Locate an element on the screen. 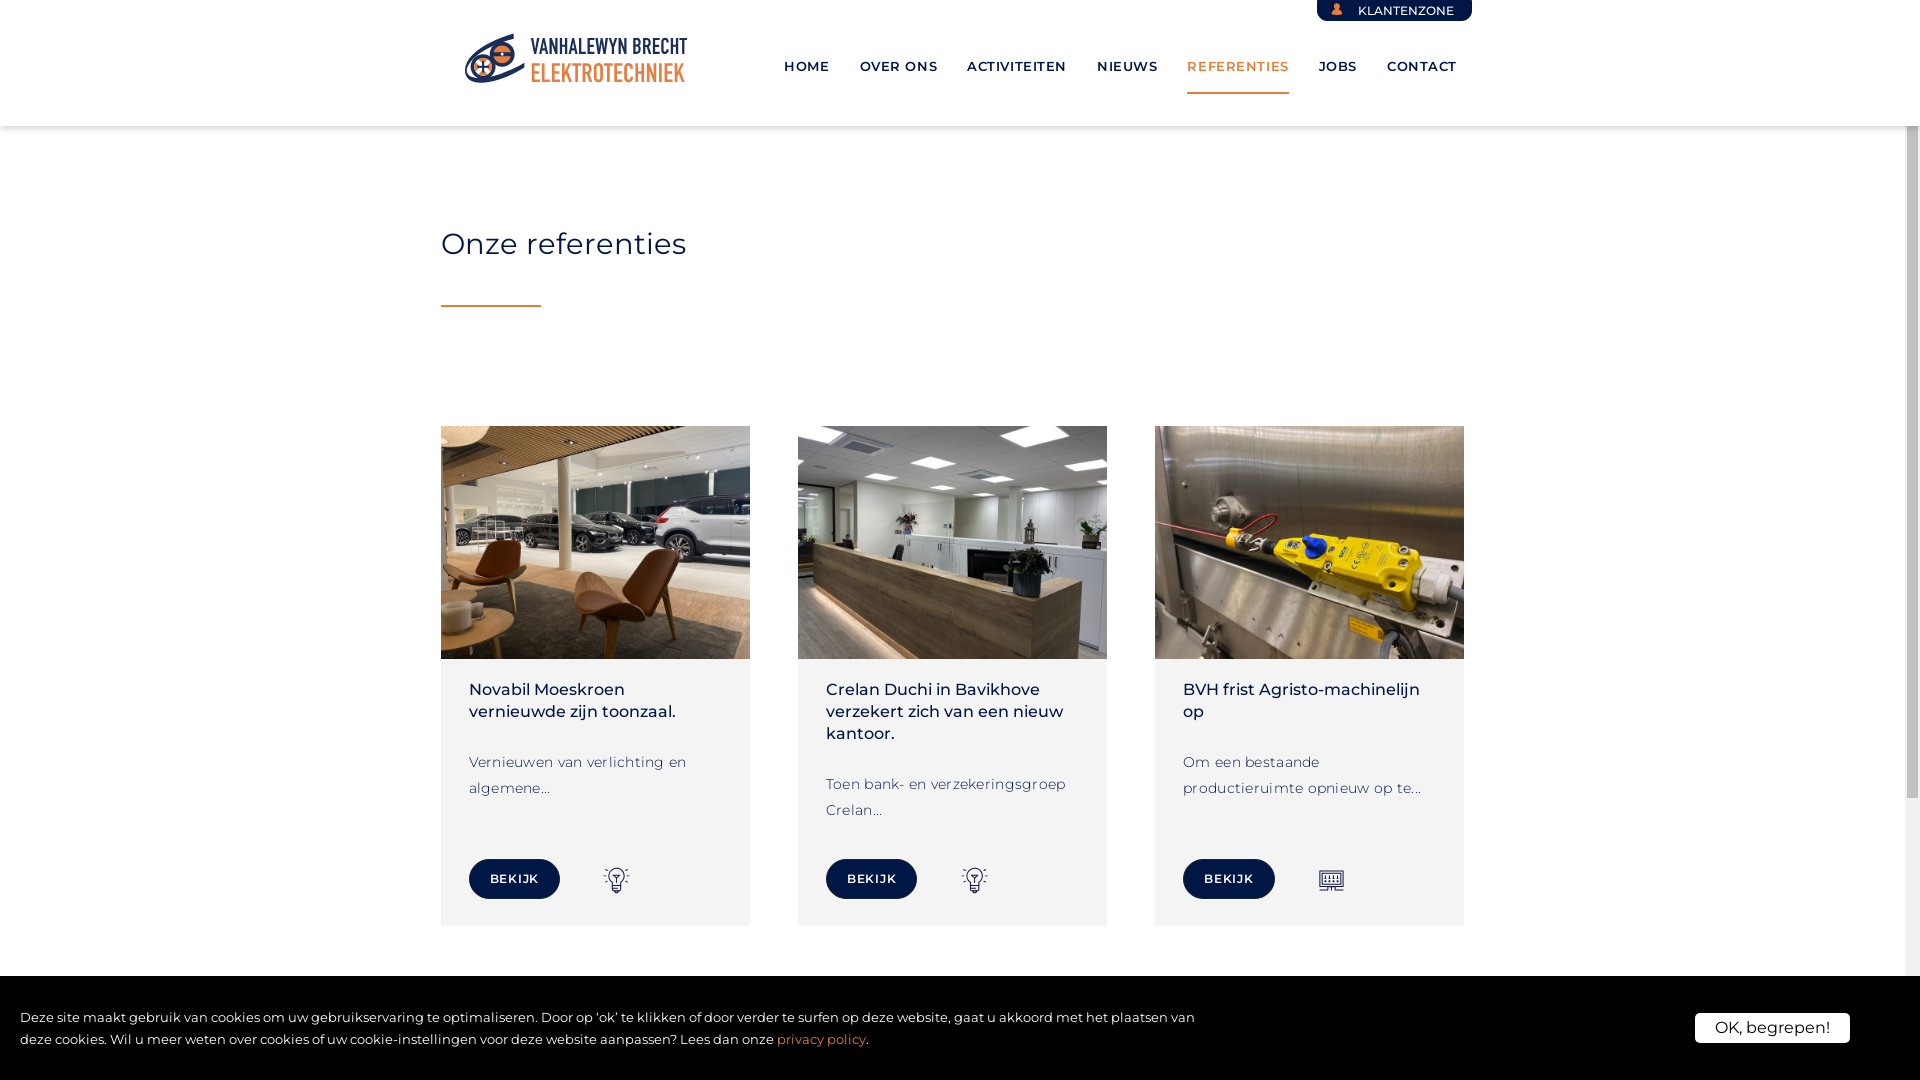  CONTACT is located at coordinates (1422, 63).